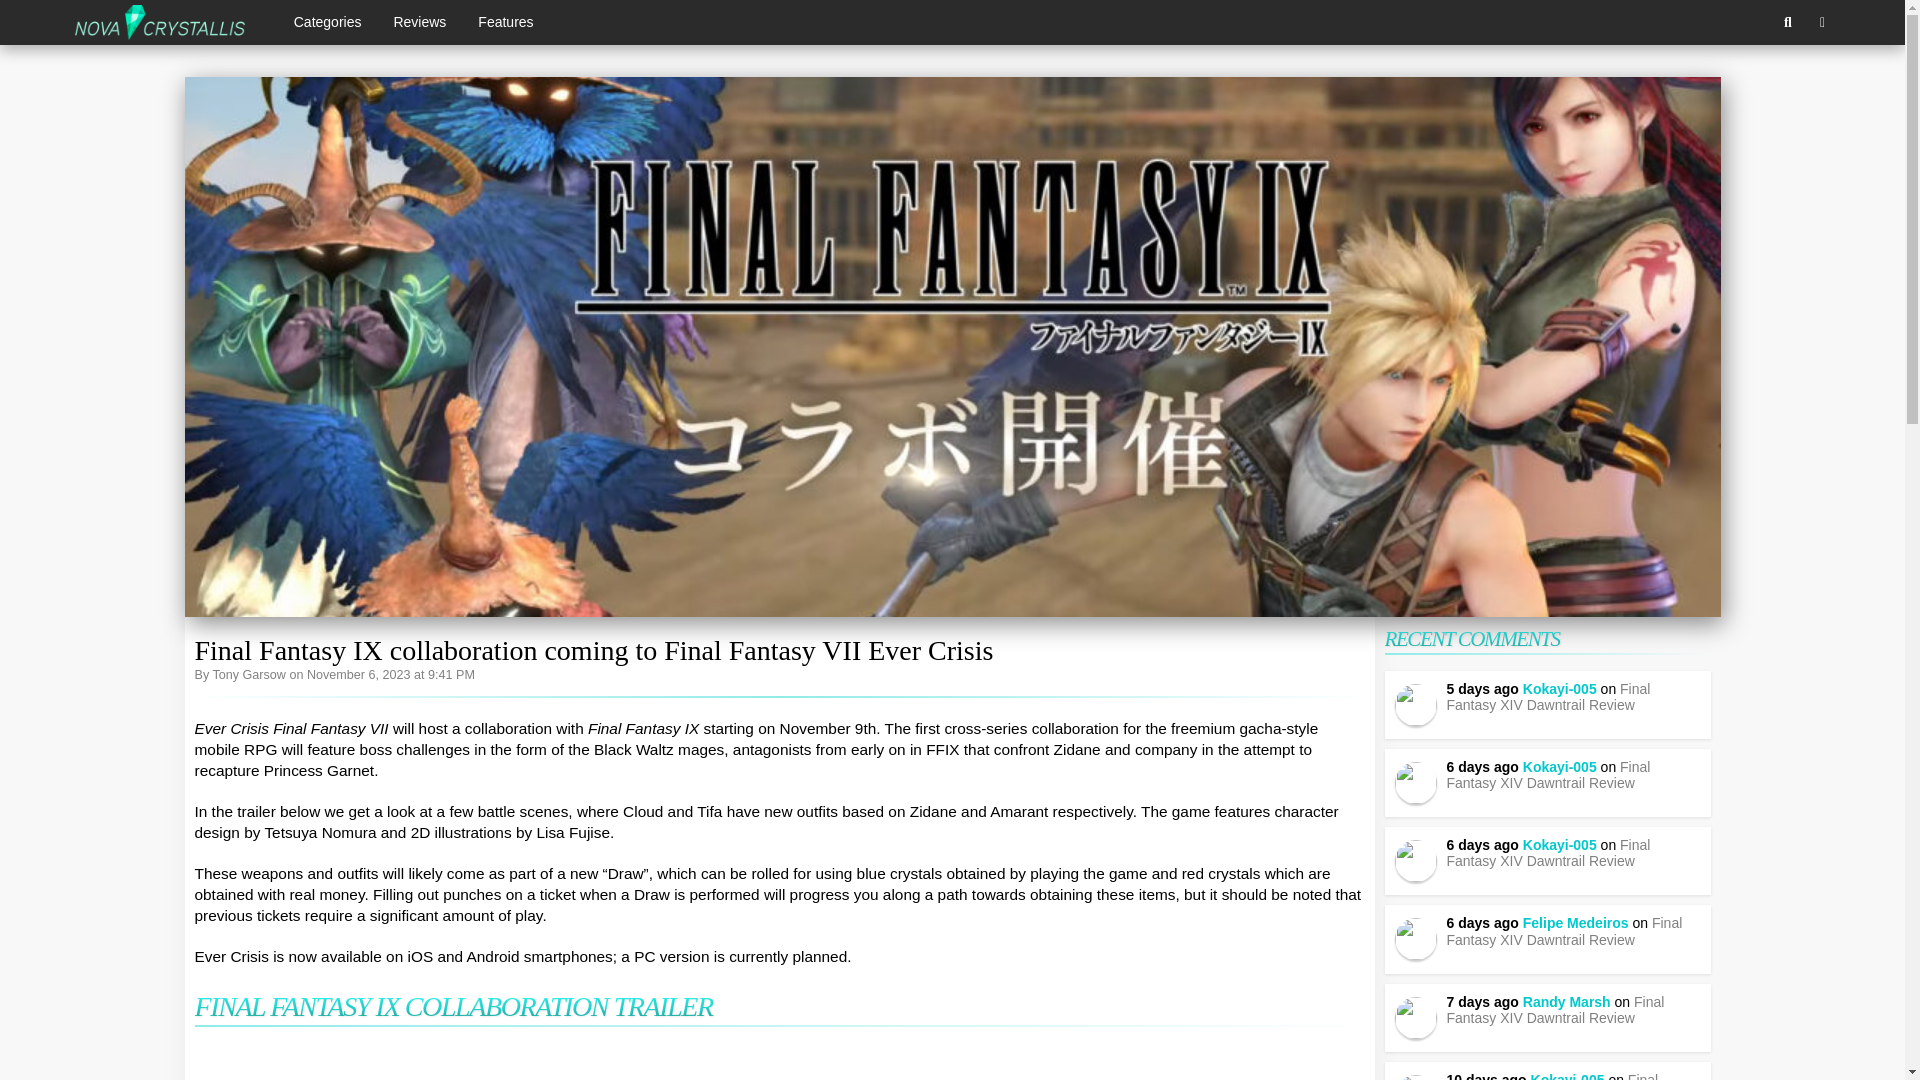 The image size is (1920, 1080). What do you see at coordinates (1484, 688) in the screenshot?
I see `5 days ago` at bounding box center [1484, 688].